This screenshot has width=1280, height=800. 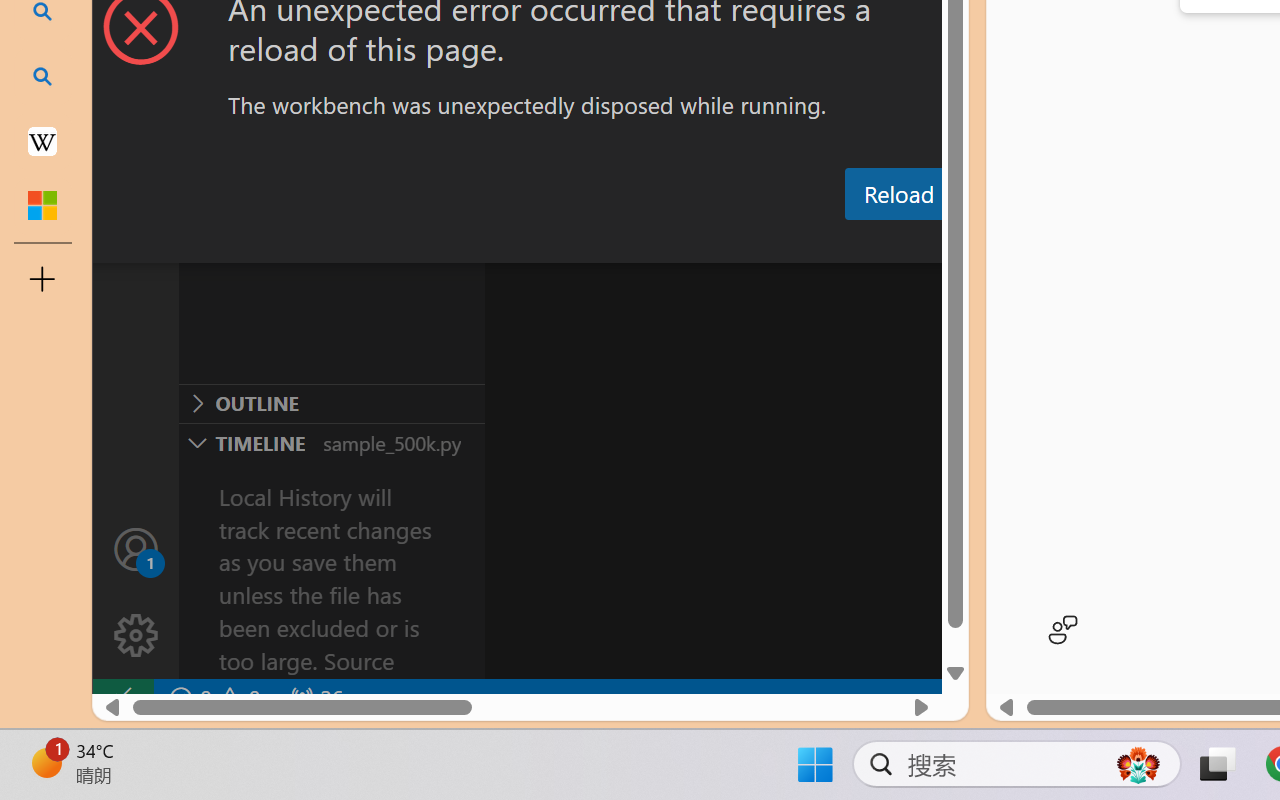 I want to click on Output (Ctrl+Shift+U), so click(x=696, y=243).